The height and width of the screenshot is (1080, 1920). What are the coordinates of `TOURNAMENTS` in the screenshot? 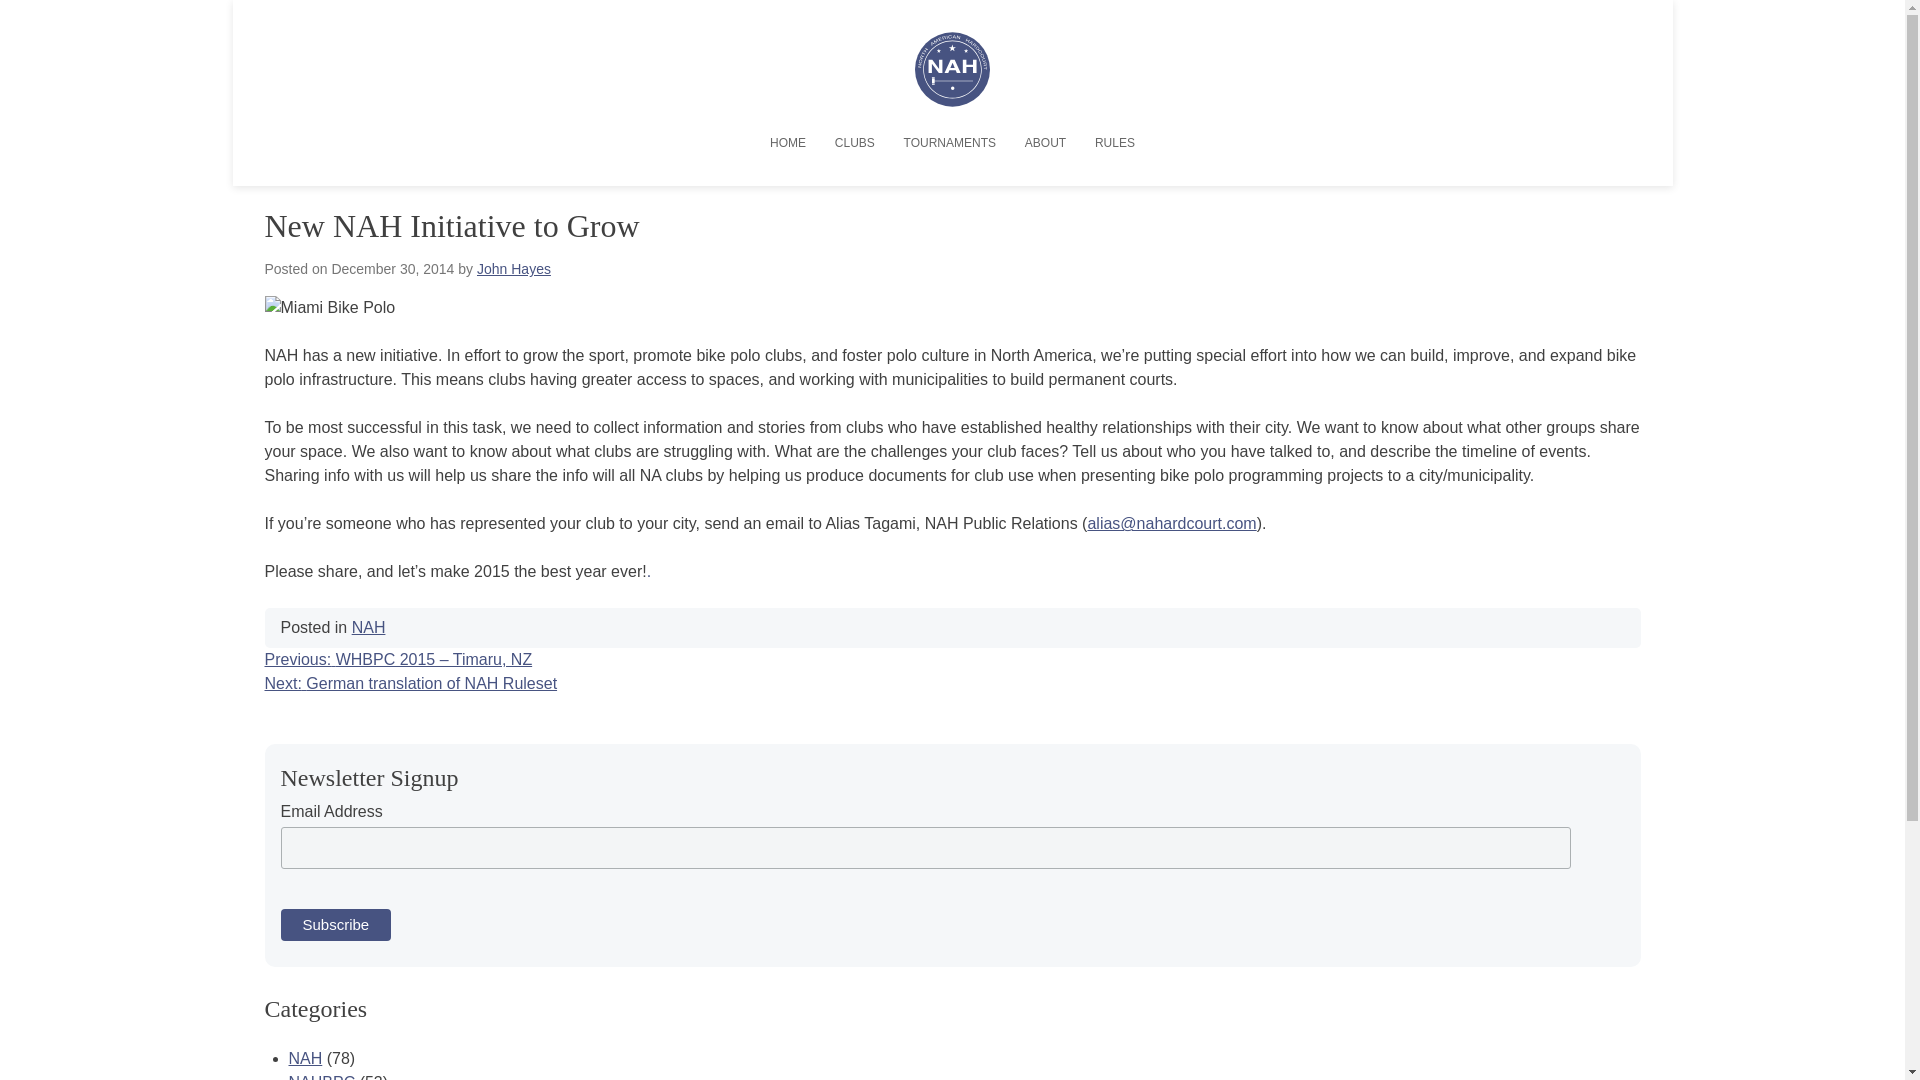 It's located at (950, 143).